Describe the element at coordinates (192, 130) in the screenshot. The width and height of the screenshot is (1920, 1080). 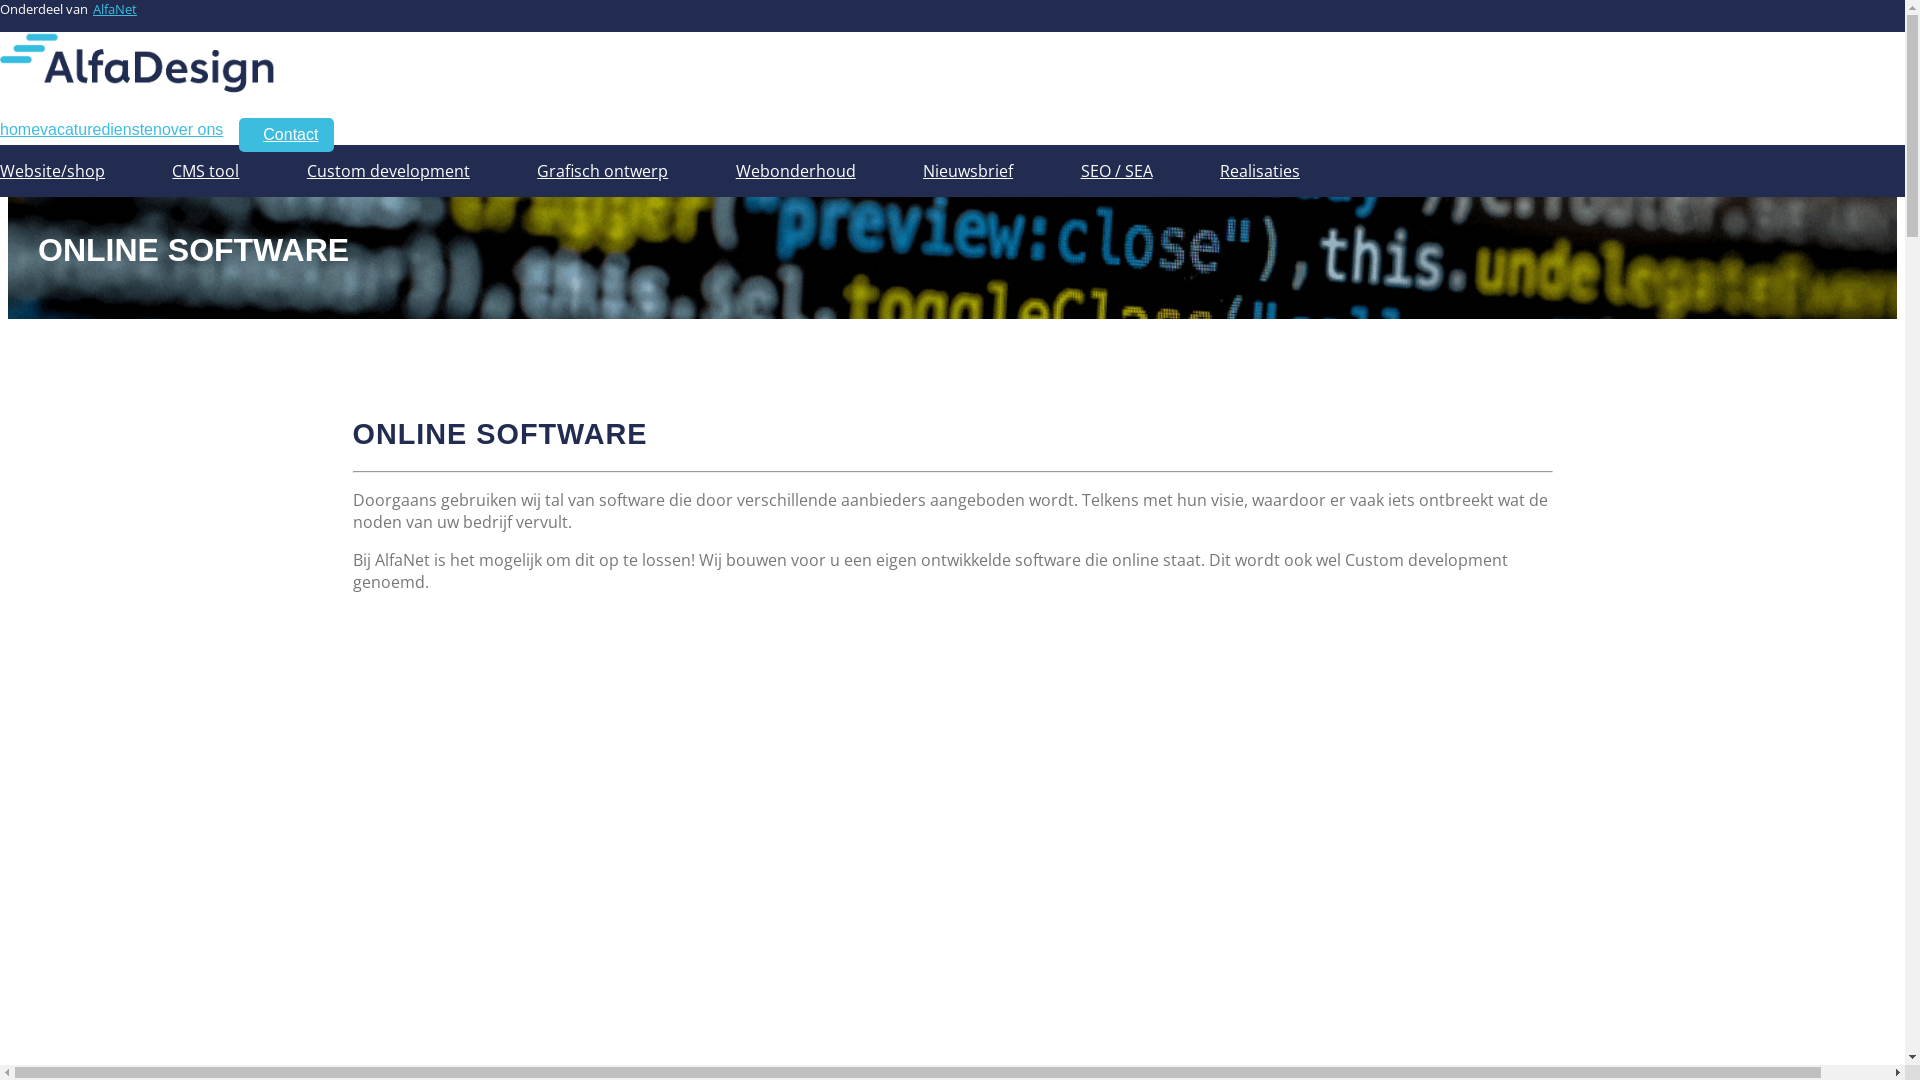
I see `over ons` at that location.